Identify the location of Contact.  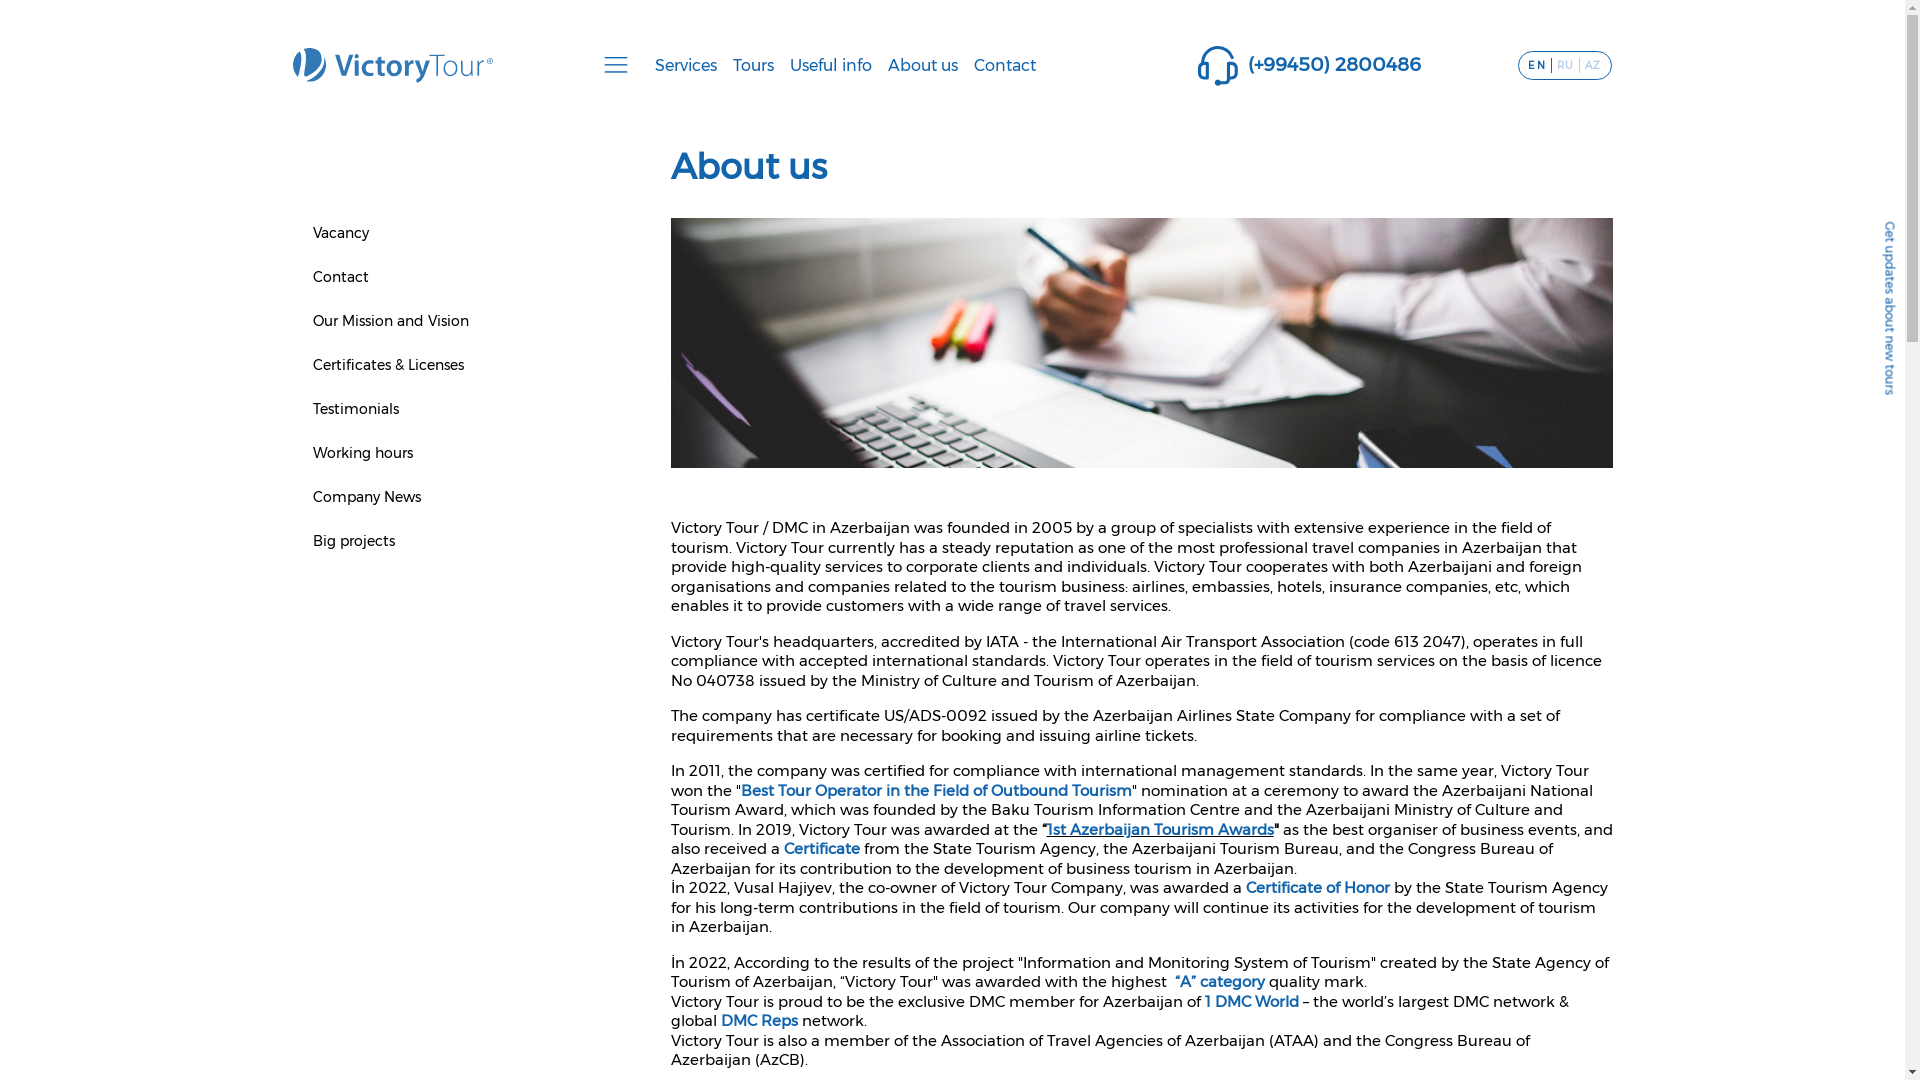
(1005, 66).